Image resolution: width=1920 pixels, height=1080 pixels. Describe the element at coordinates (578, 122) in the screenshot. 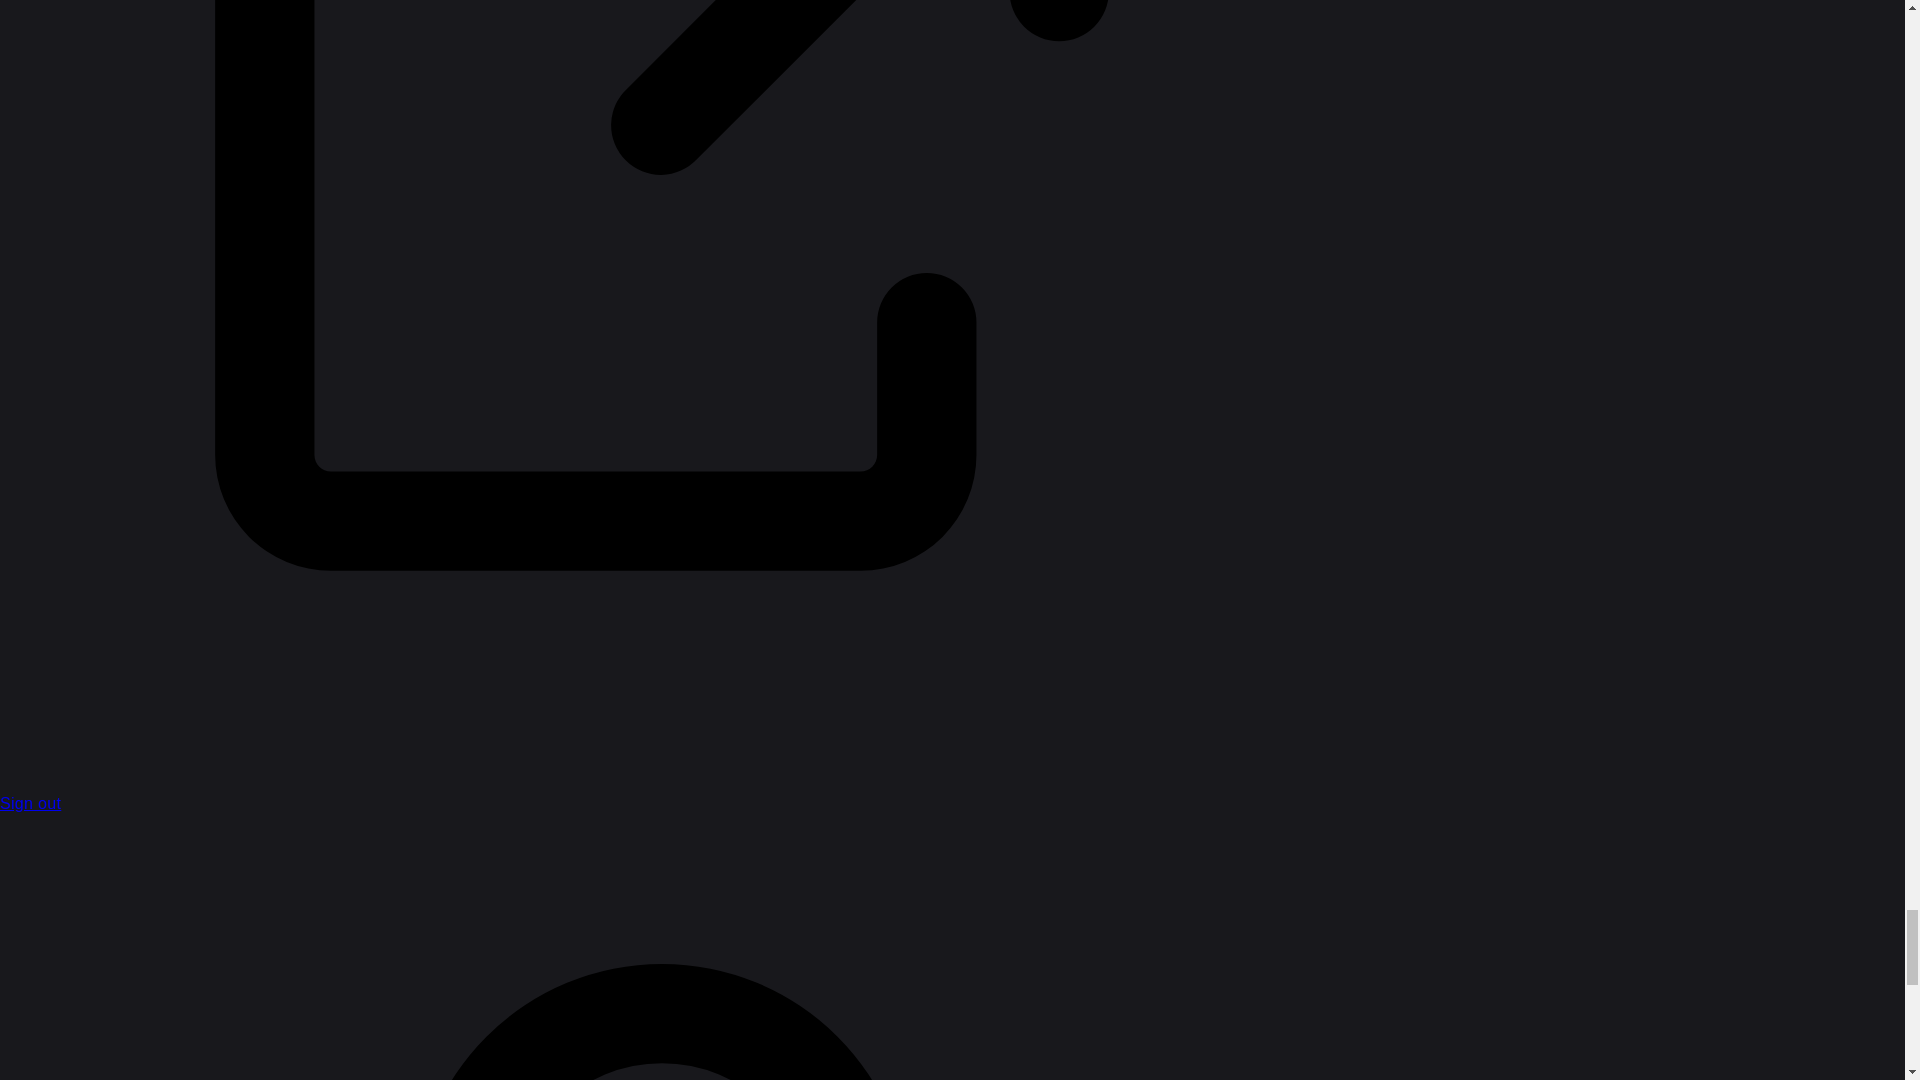

I see `Developer` at that location.